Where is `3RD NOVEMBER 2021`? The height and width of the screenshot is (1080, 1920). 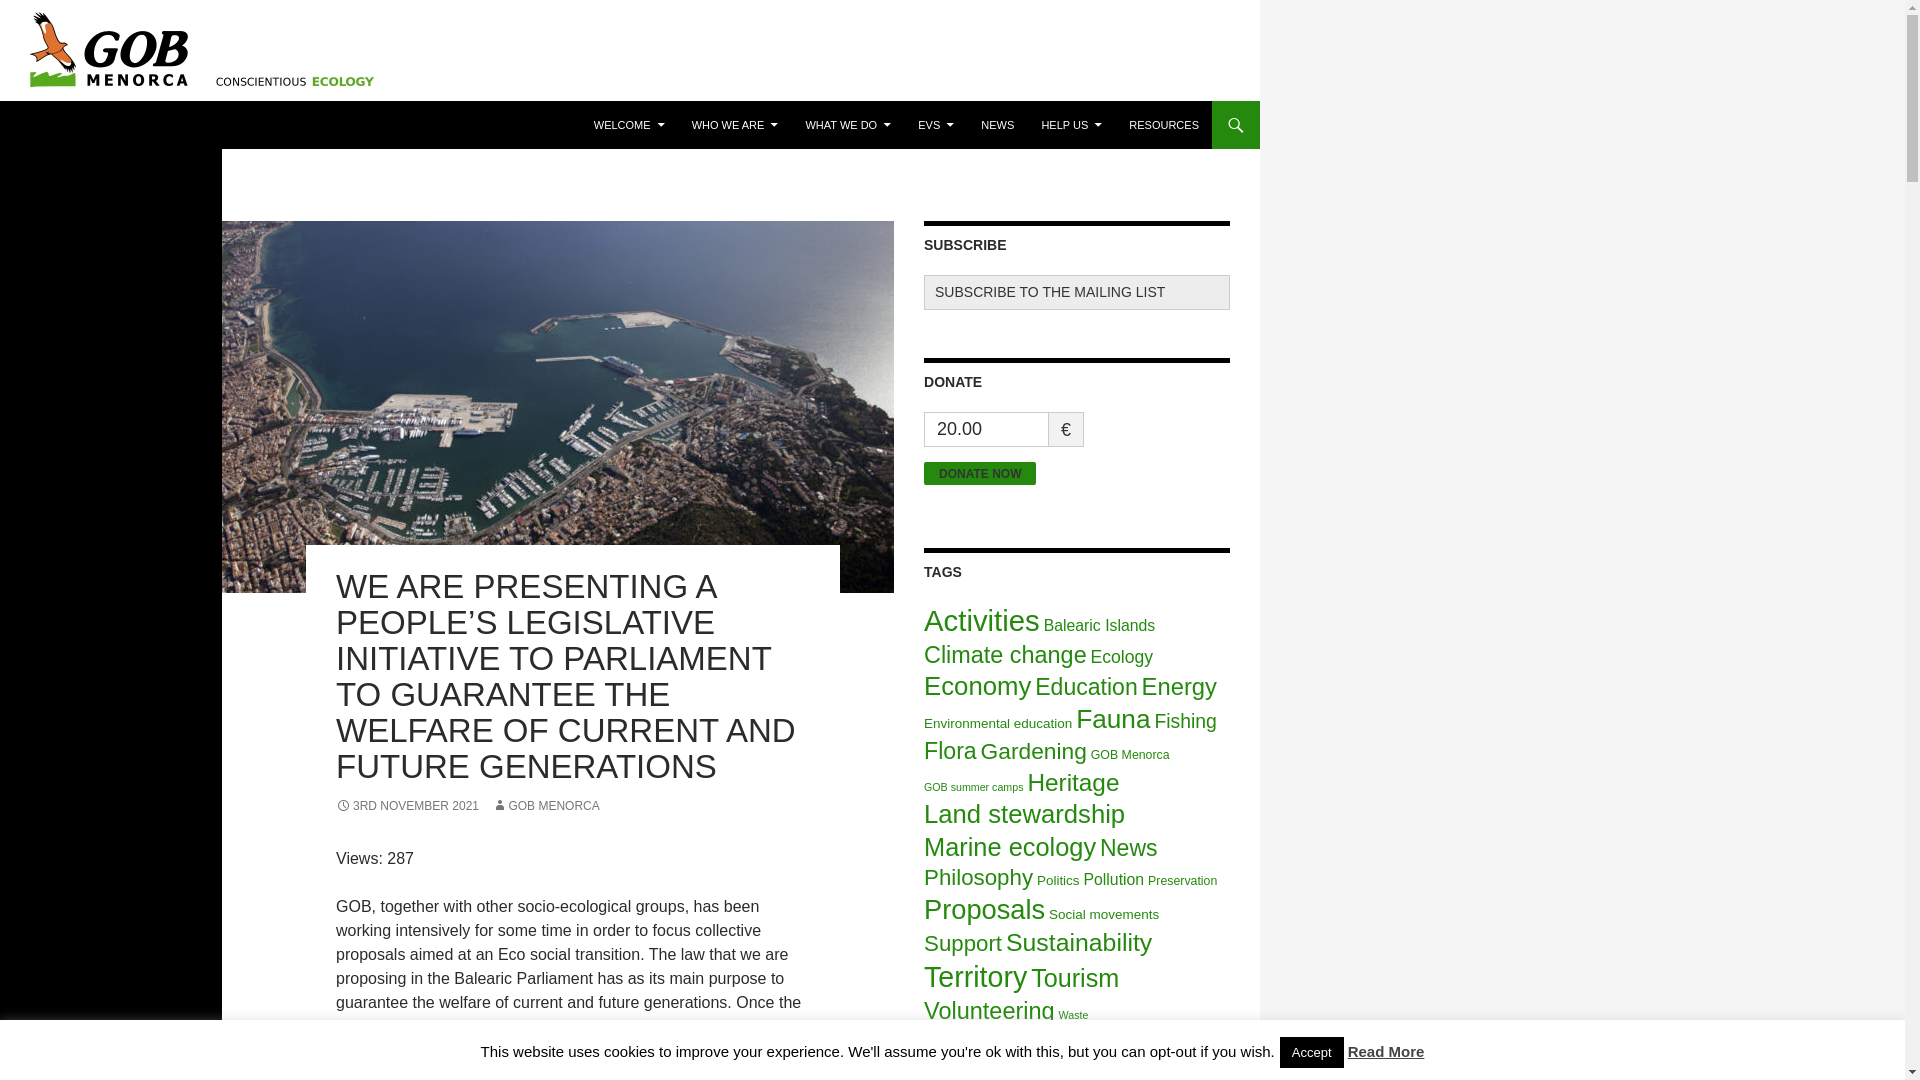 3RD NOVEMBER 2021 is located at coordinates (407, 806).